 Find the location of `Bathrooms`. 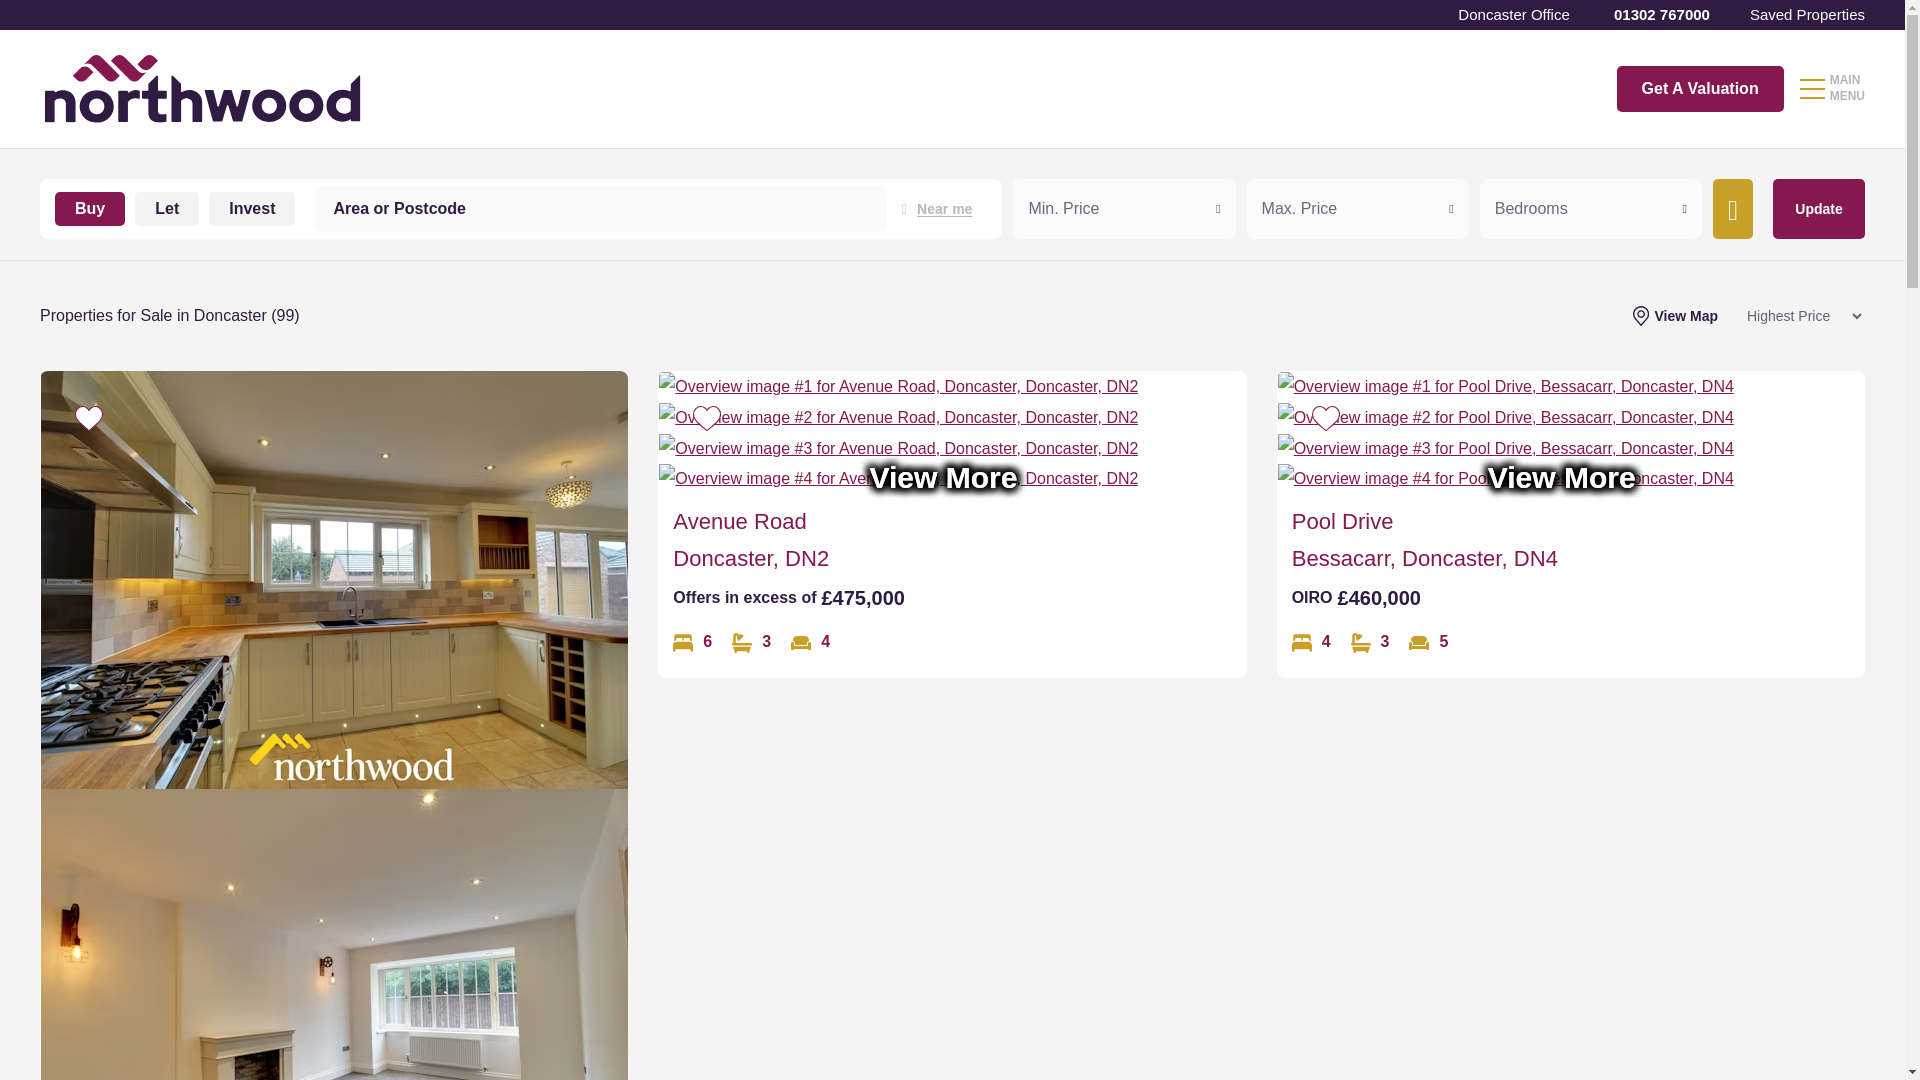

Bathrooms is located at coordinates (751, 642).